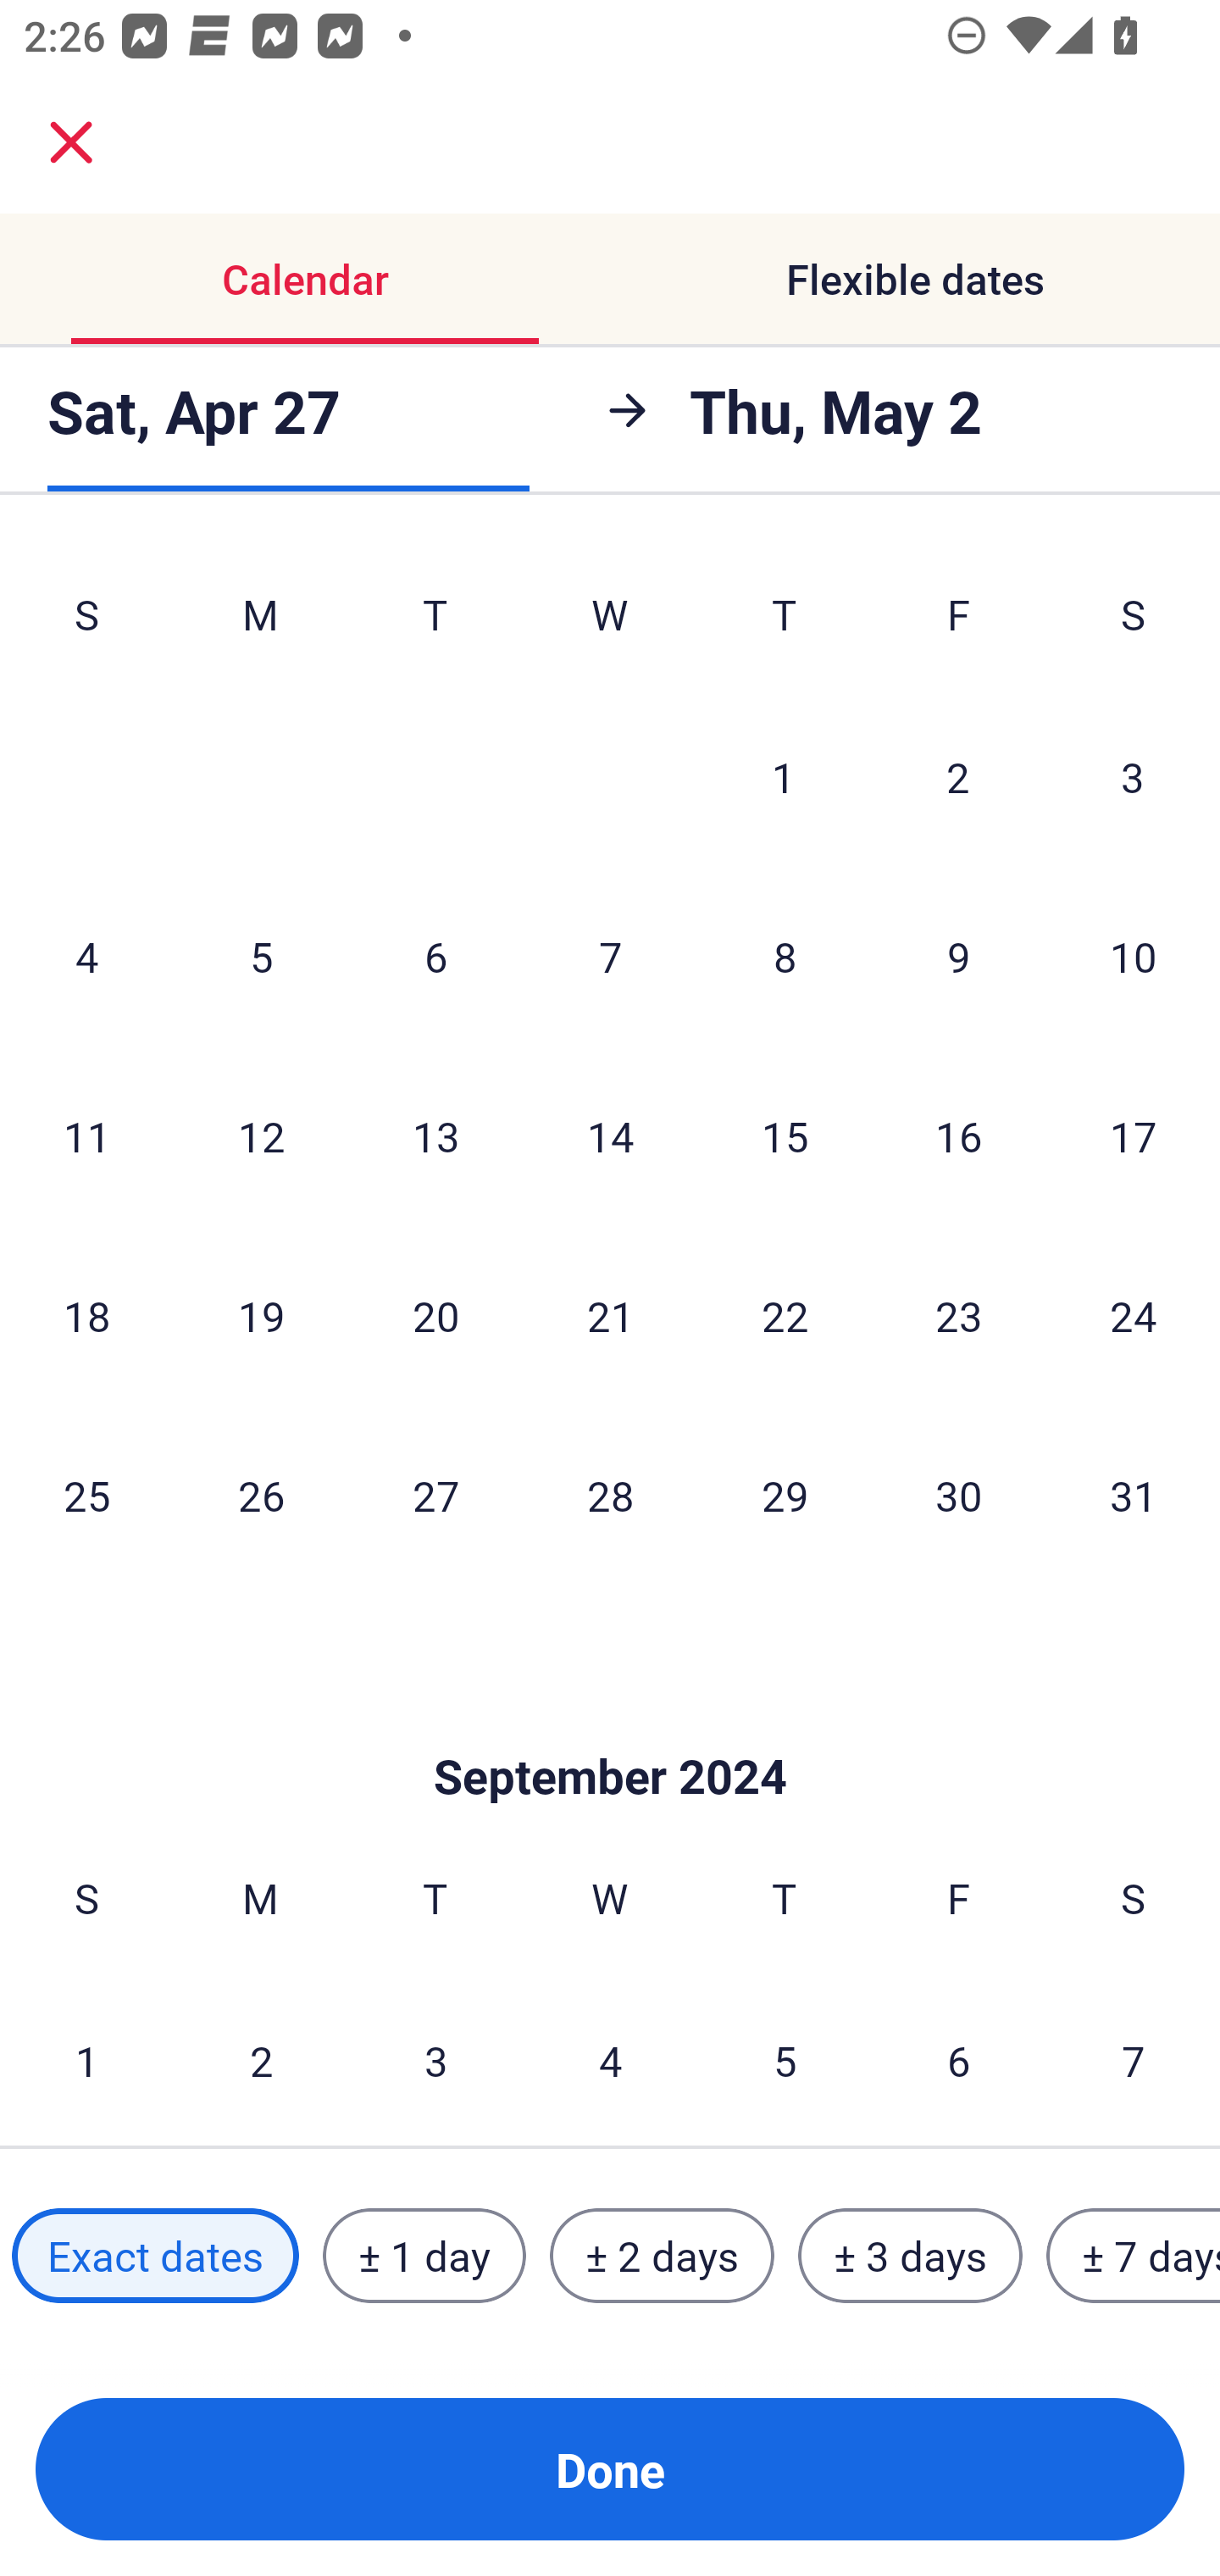 The image size is (1220, 2576). Describe the element at coordinates (610, 2059) in the screenshot. I see `4 Wednesday, September 4, 2024` at that location.